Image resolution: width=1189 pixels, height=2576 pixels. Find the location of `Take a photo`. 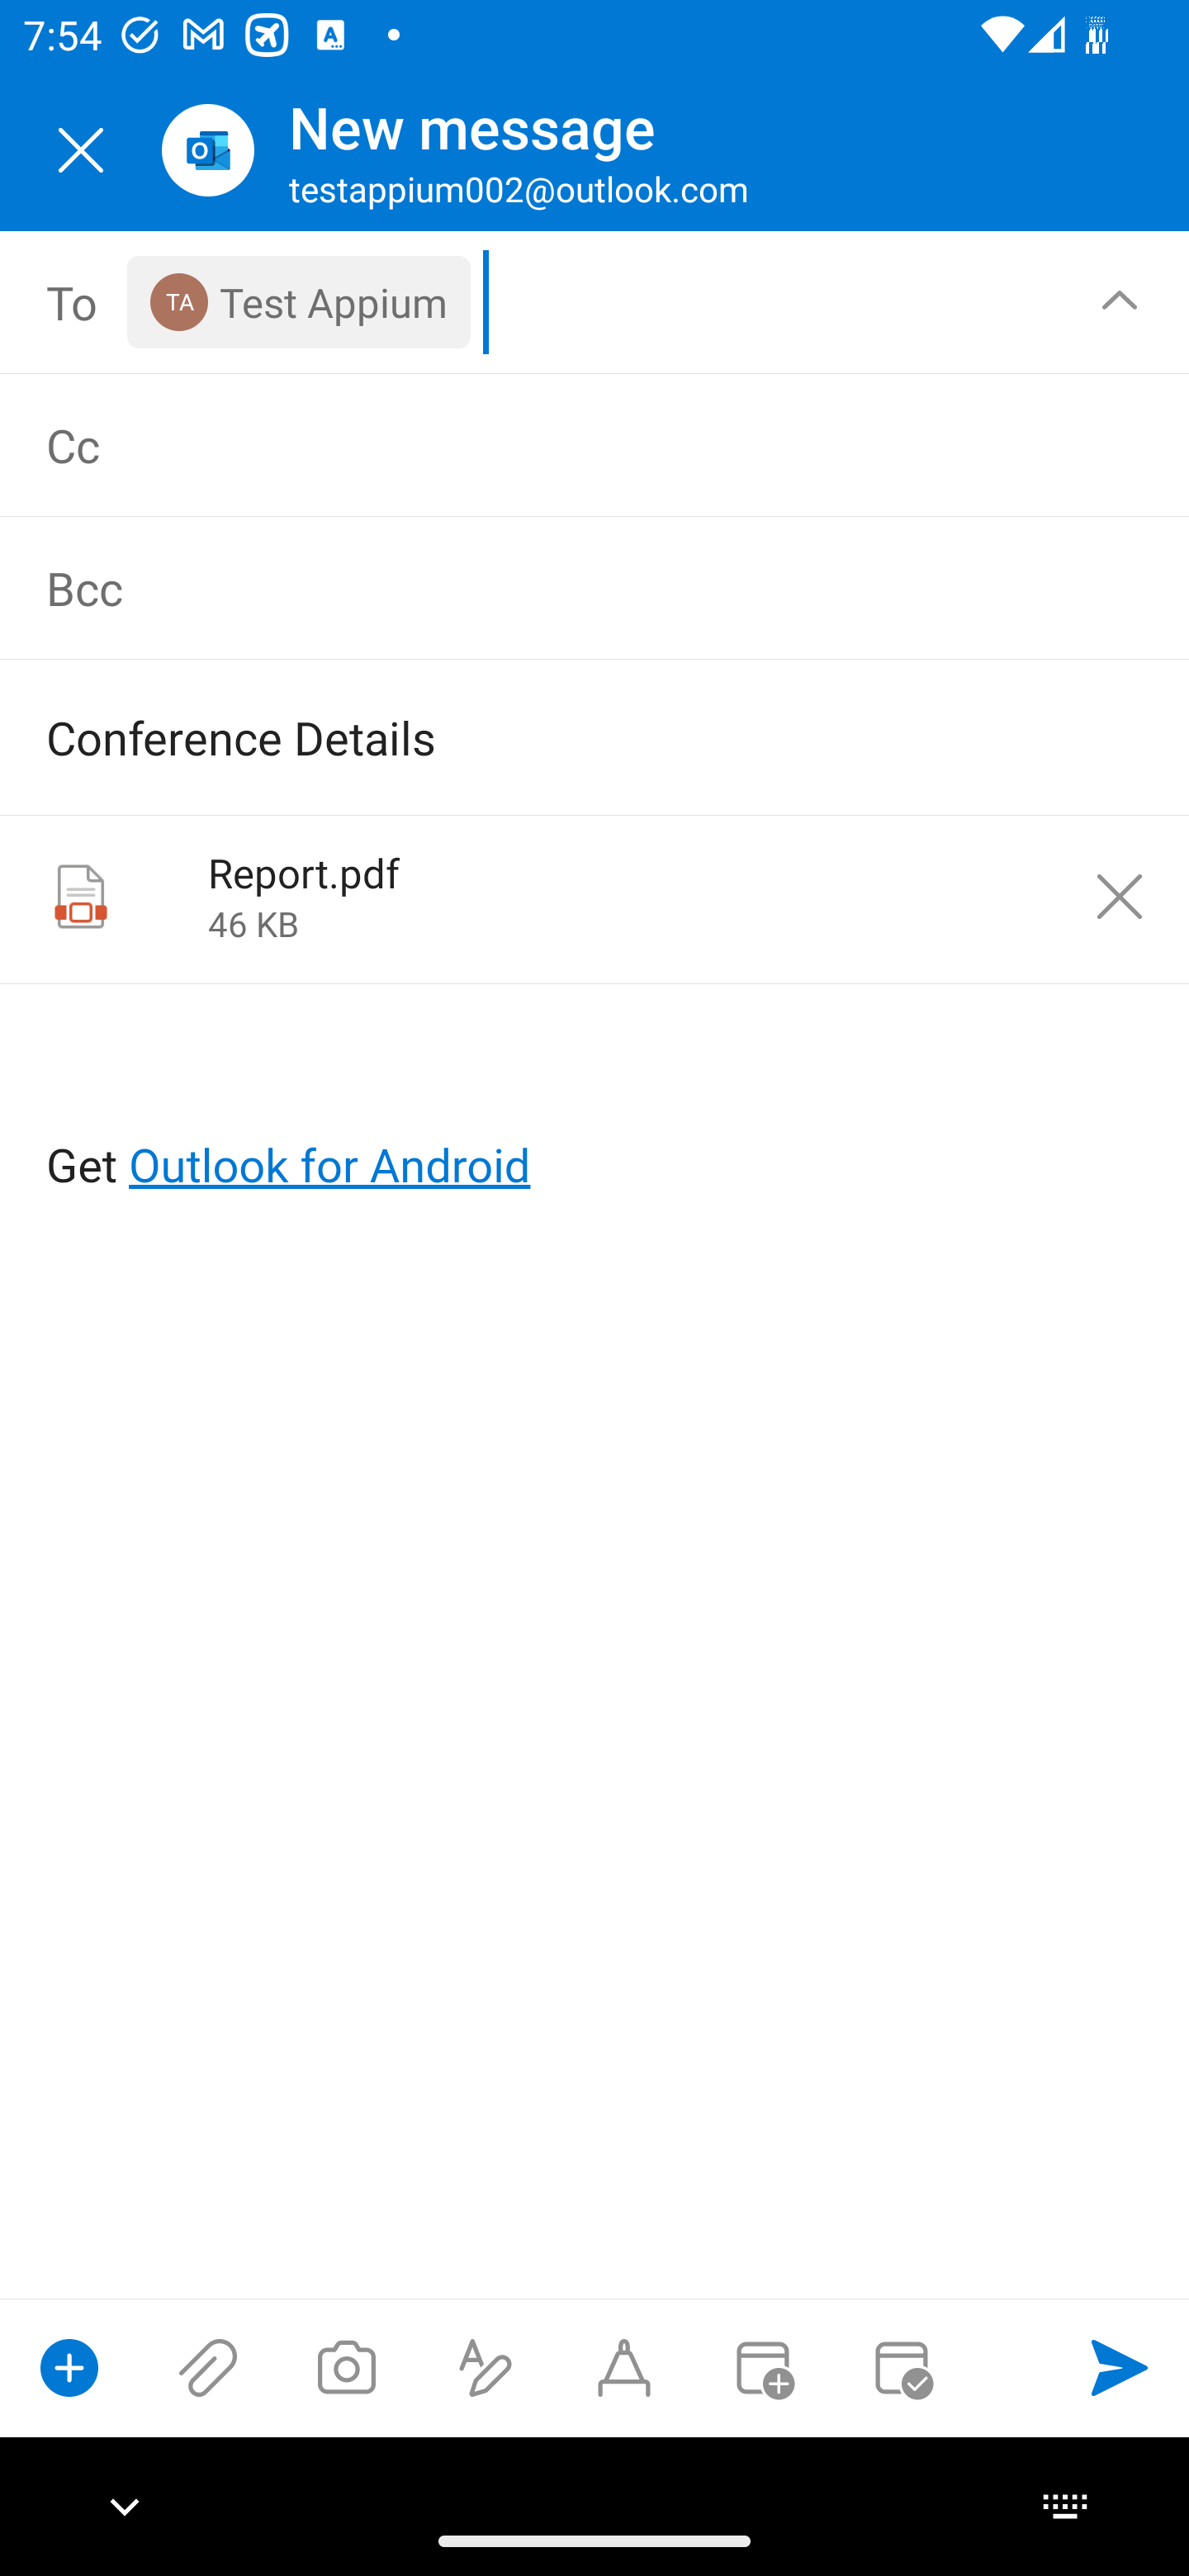

Take a photo is located at coordinates (346, 2367).